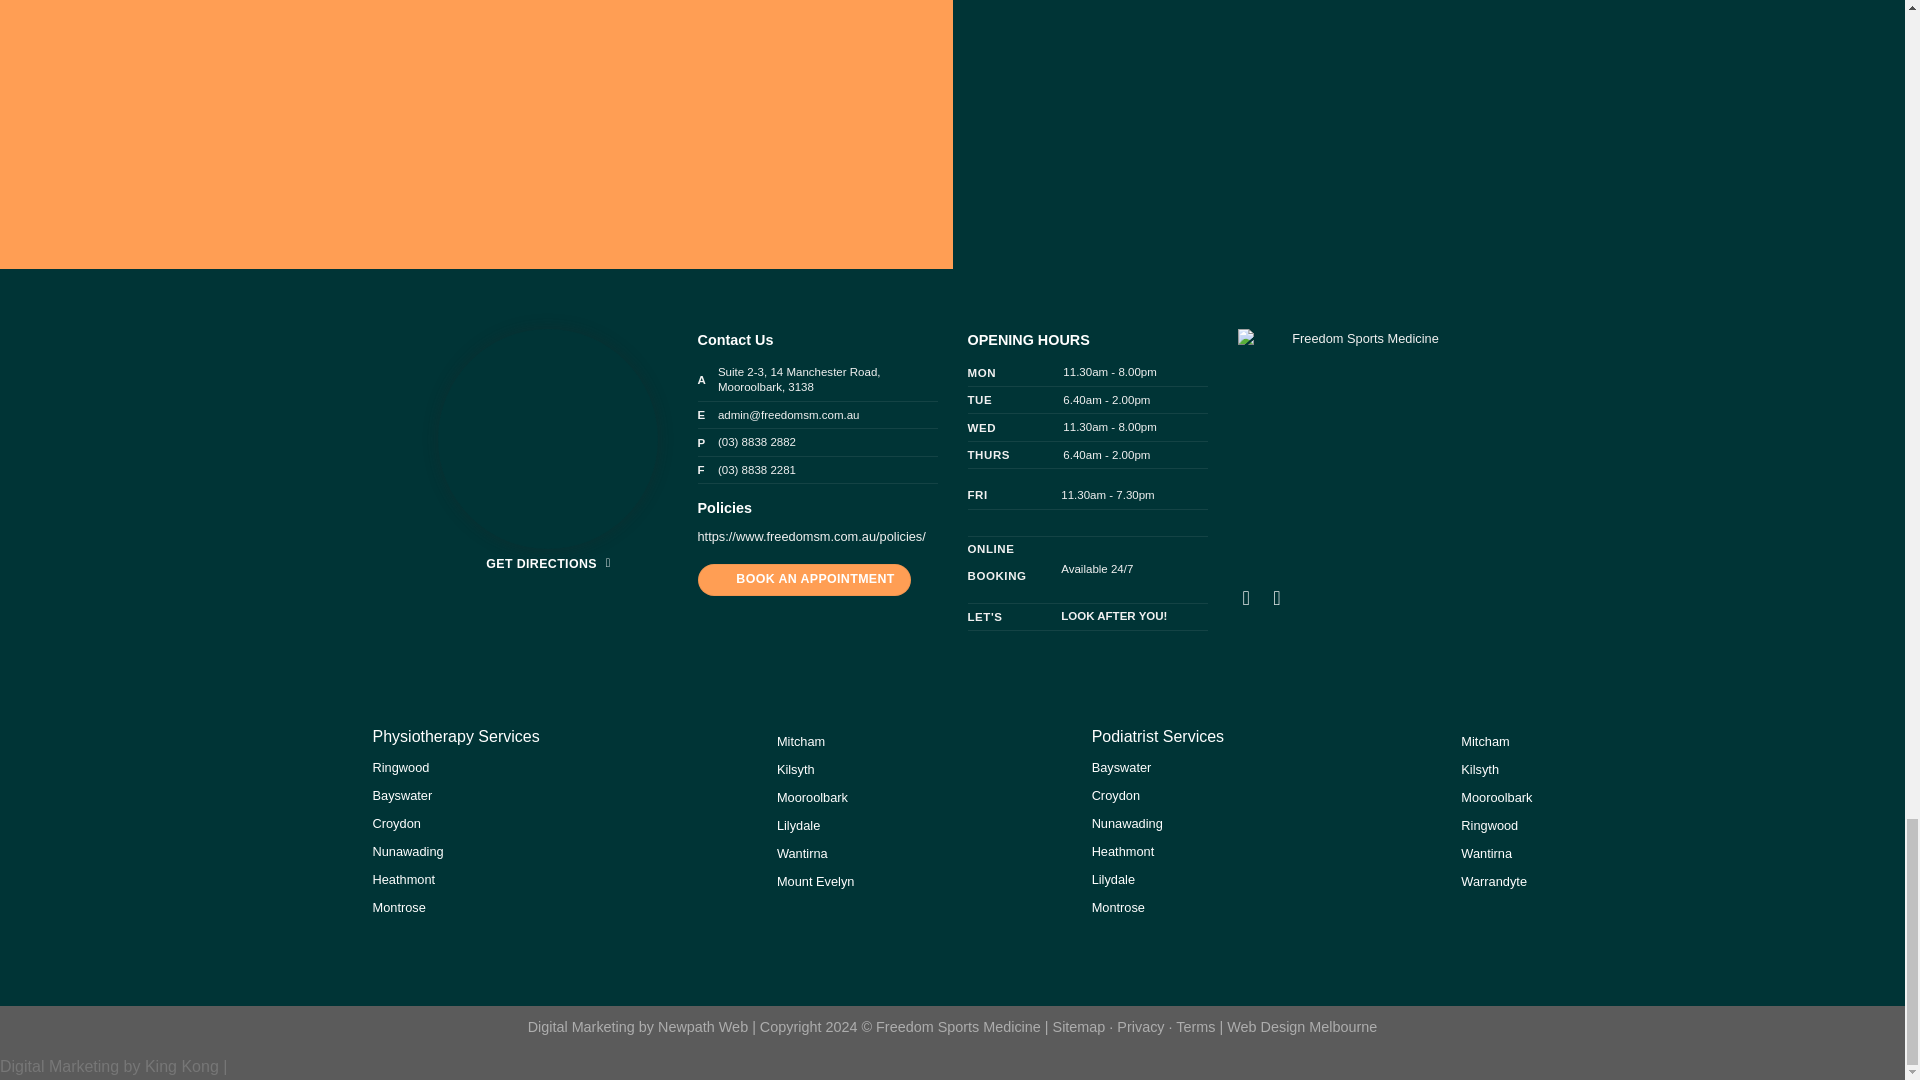  I want to click on Nunawading, so click(408, 850).